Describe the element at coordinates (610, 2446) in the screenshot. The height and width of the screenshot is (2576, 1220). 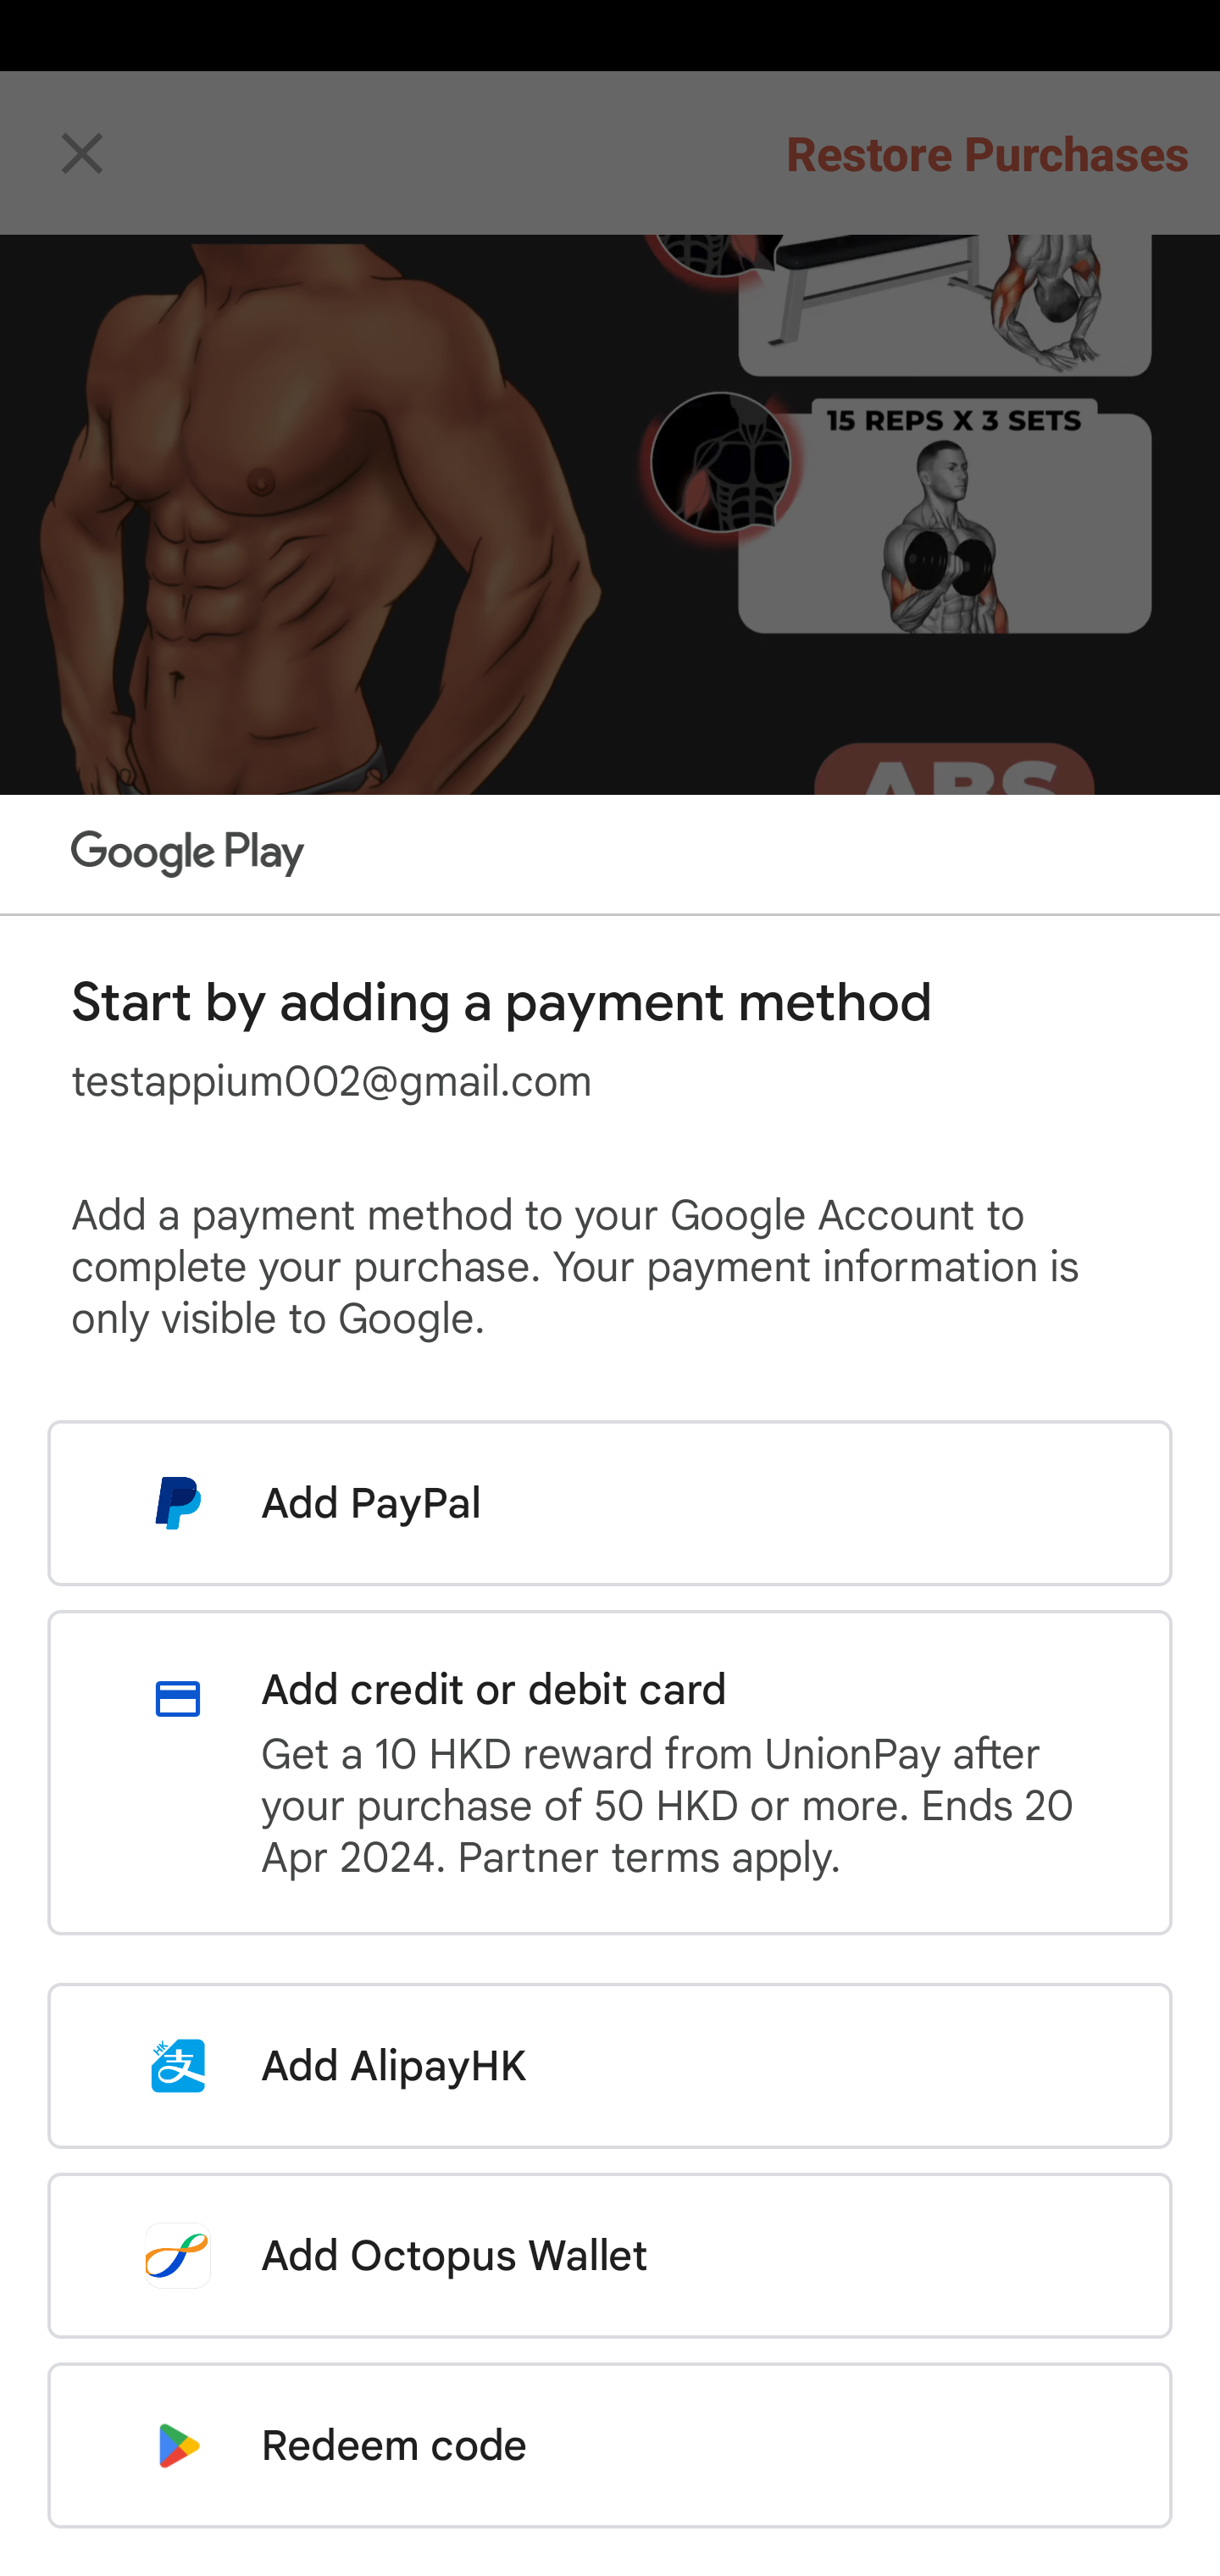
I see `Redeem code` at that location.